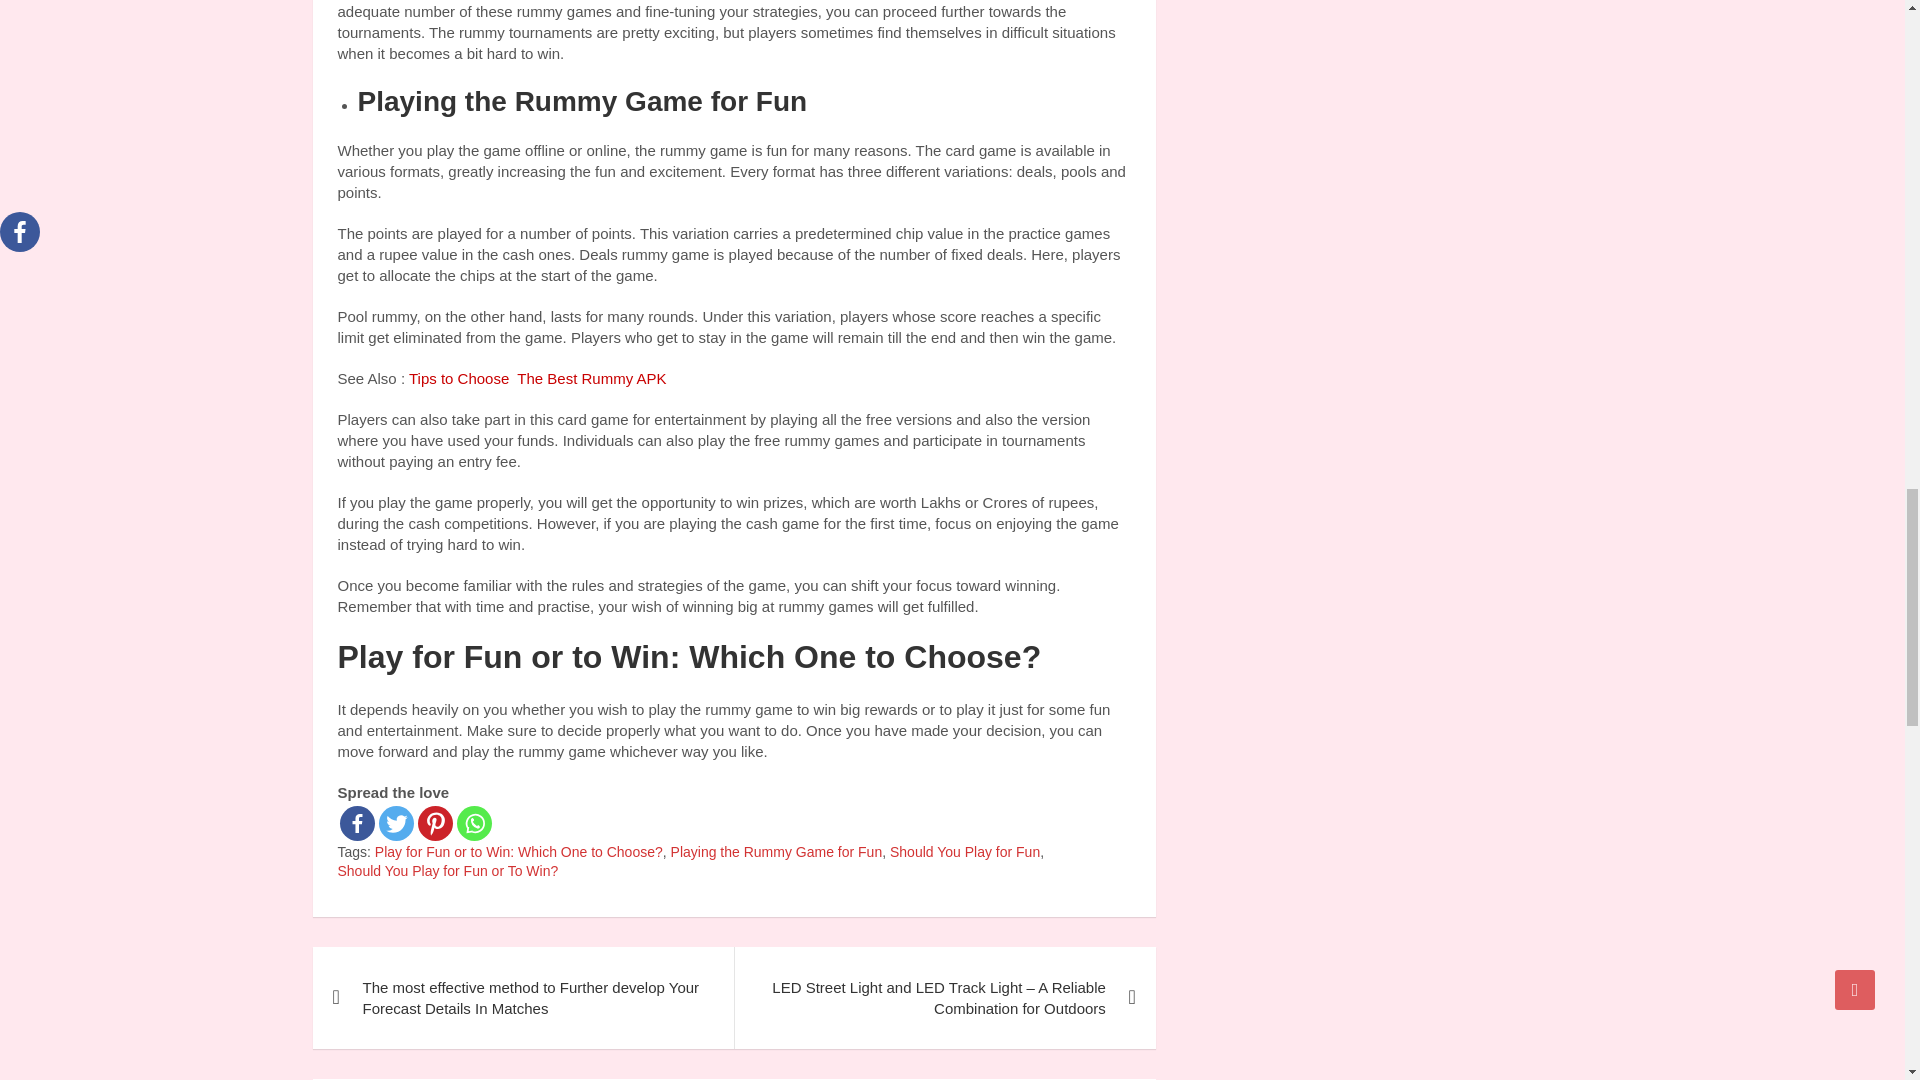 The width and height of the screenshot is (1920, 1080). Describe the element at coordinates (356, 823) in the screenshot. I see `Facebook` at that location.